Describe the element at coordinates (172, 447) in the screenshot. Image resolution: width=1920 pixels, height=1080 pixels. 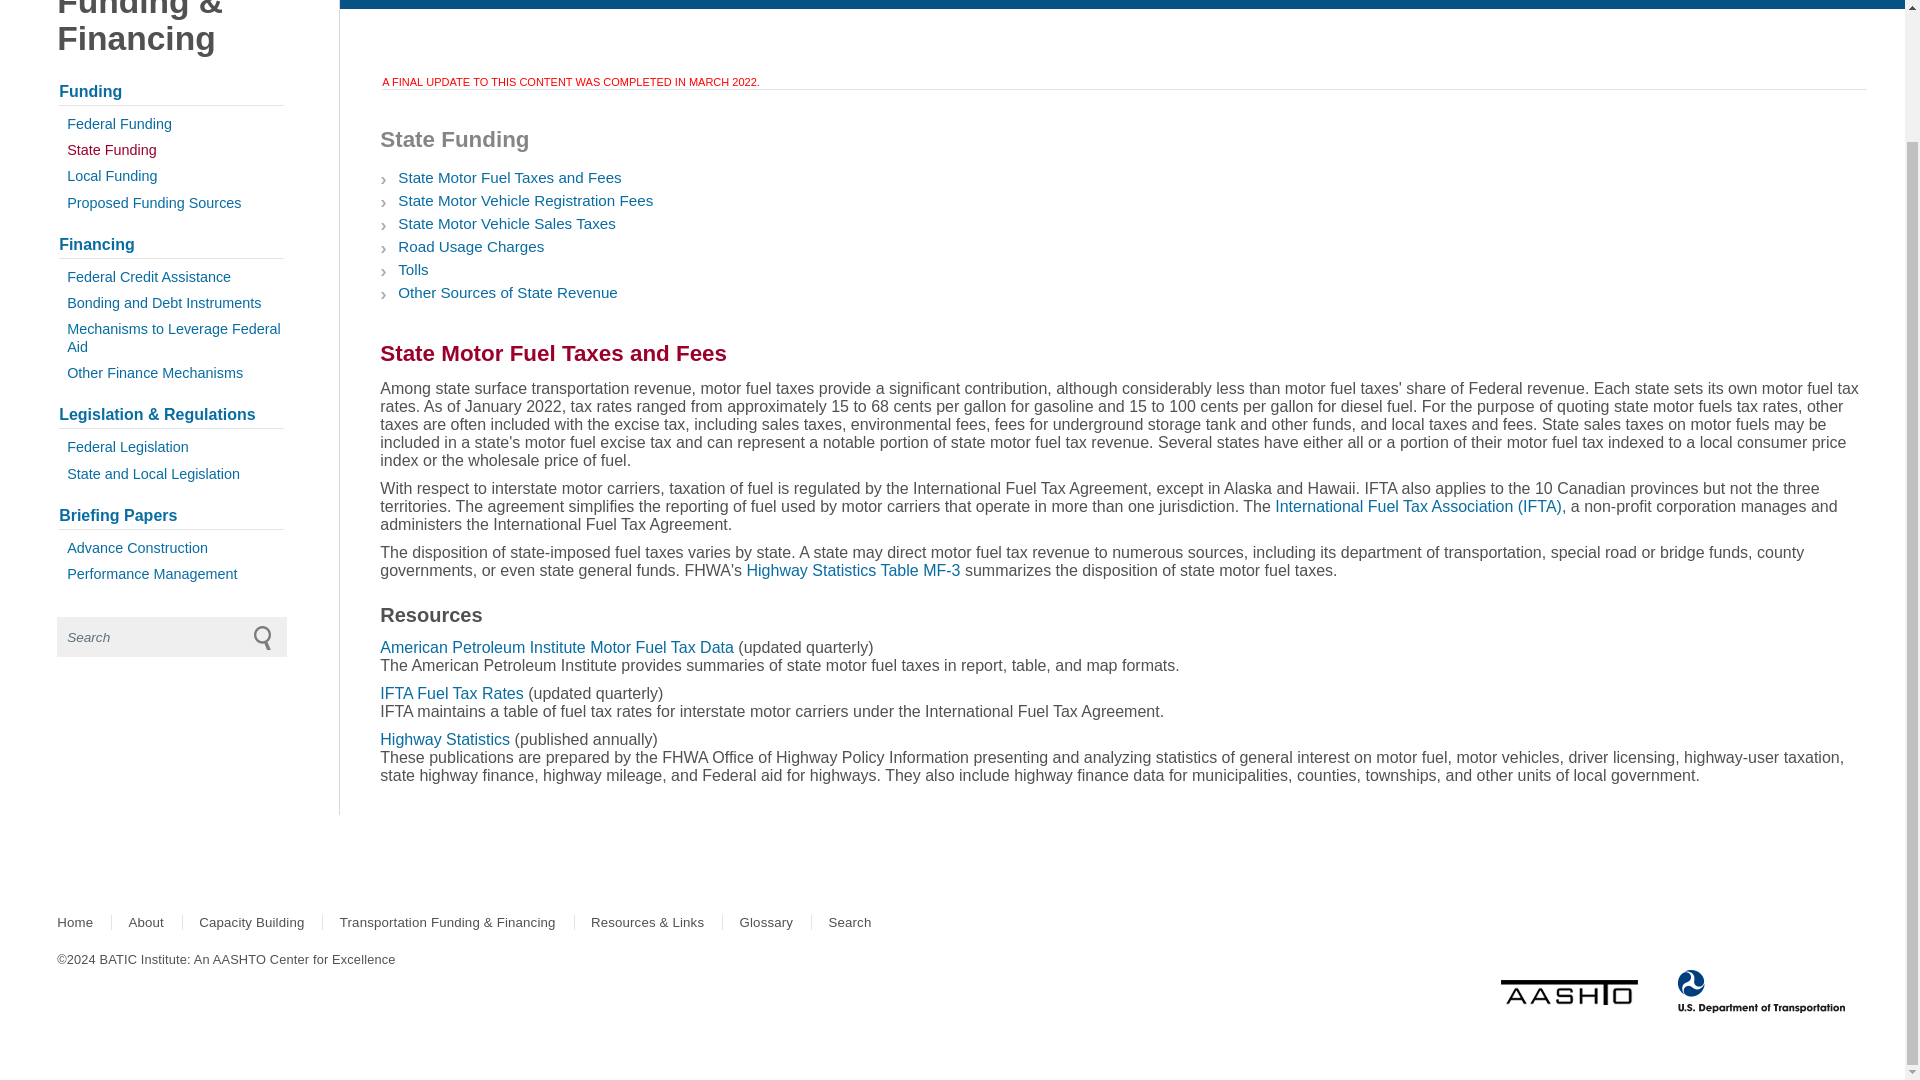
I see `Federal Legislation` at that location.